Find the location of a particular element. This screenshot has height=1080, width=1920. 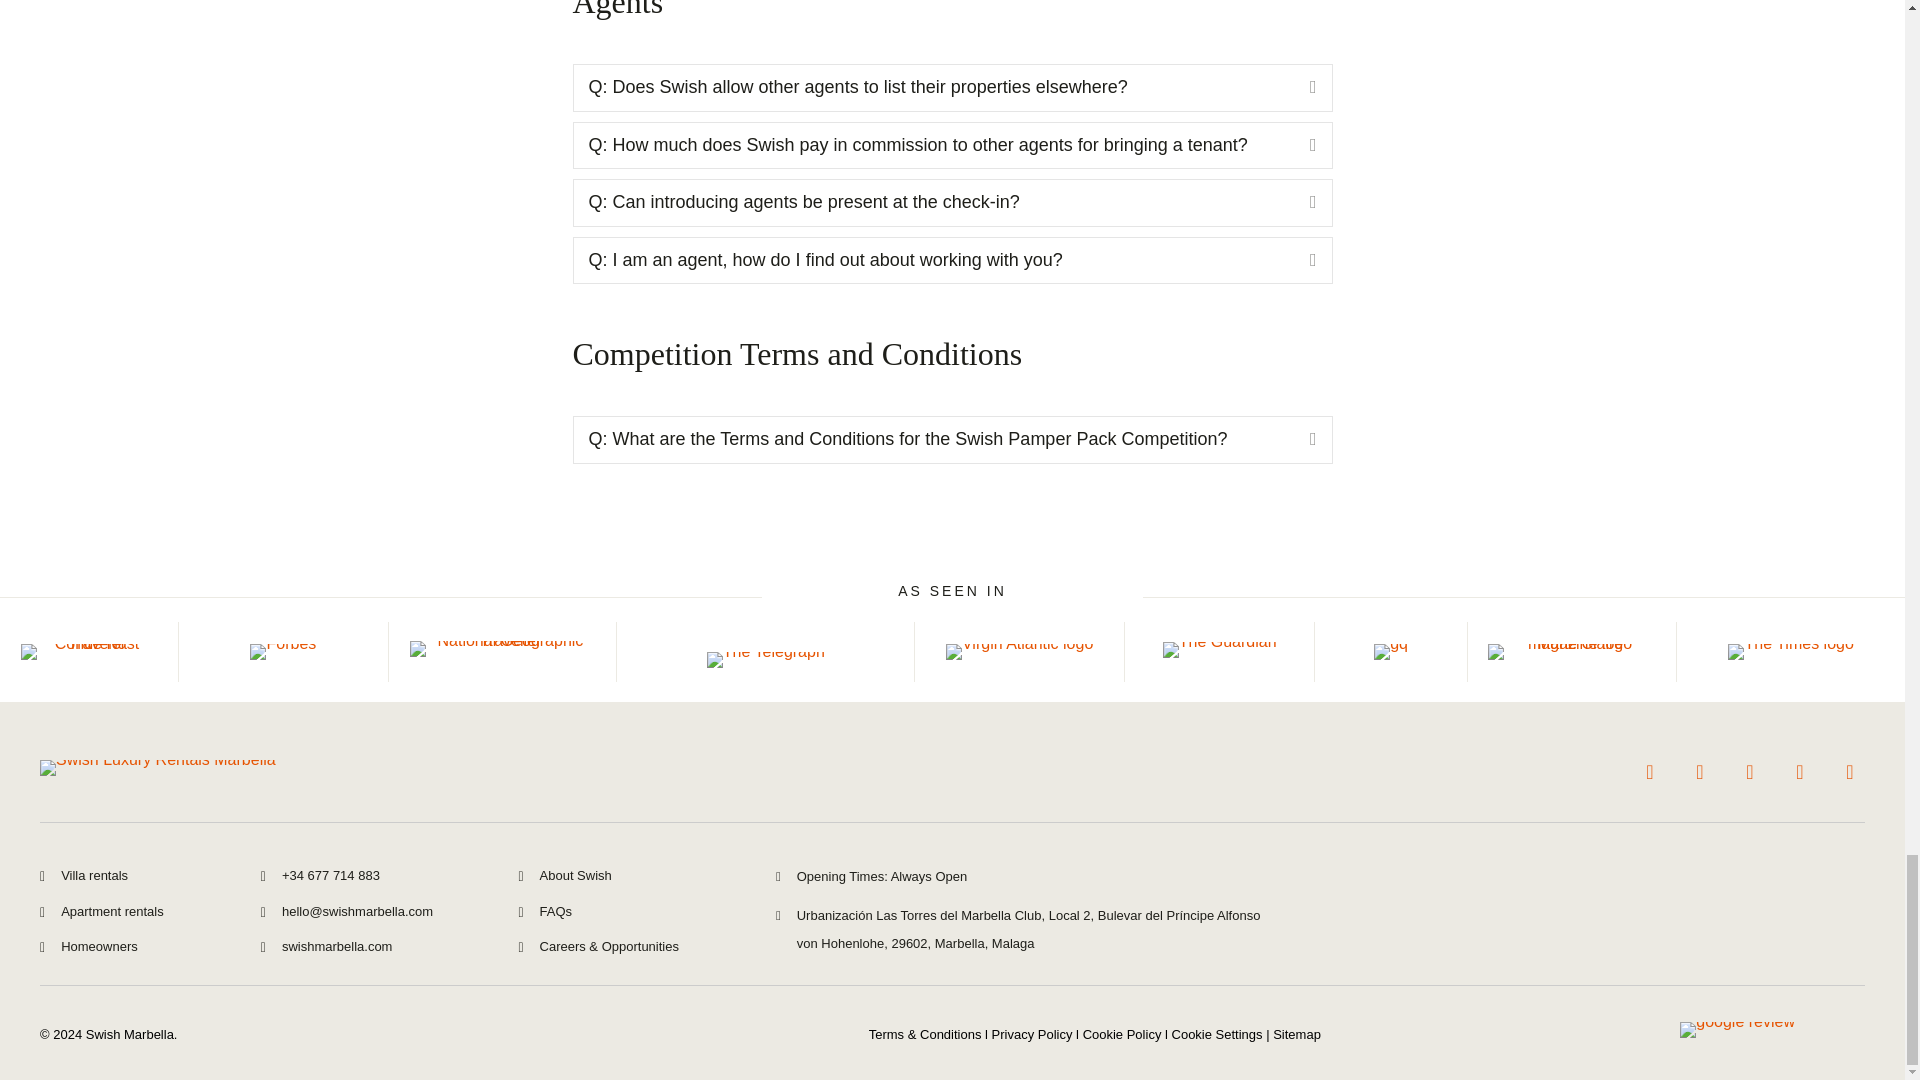

The Telegraph is located at coordinates (766, 660).